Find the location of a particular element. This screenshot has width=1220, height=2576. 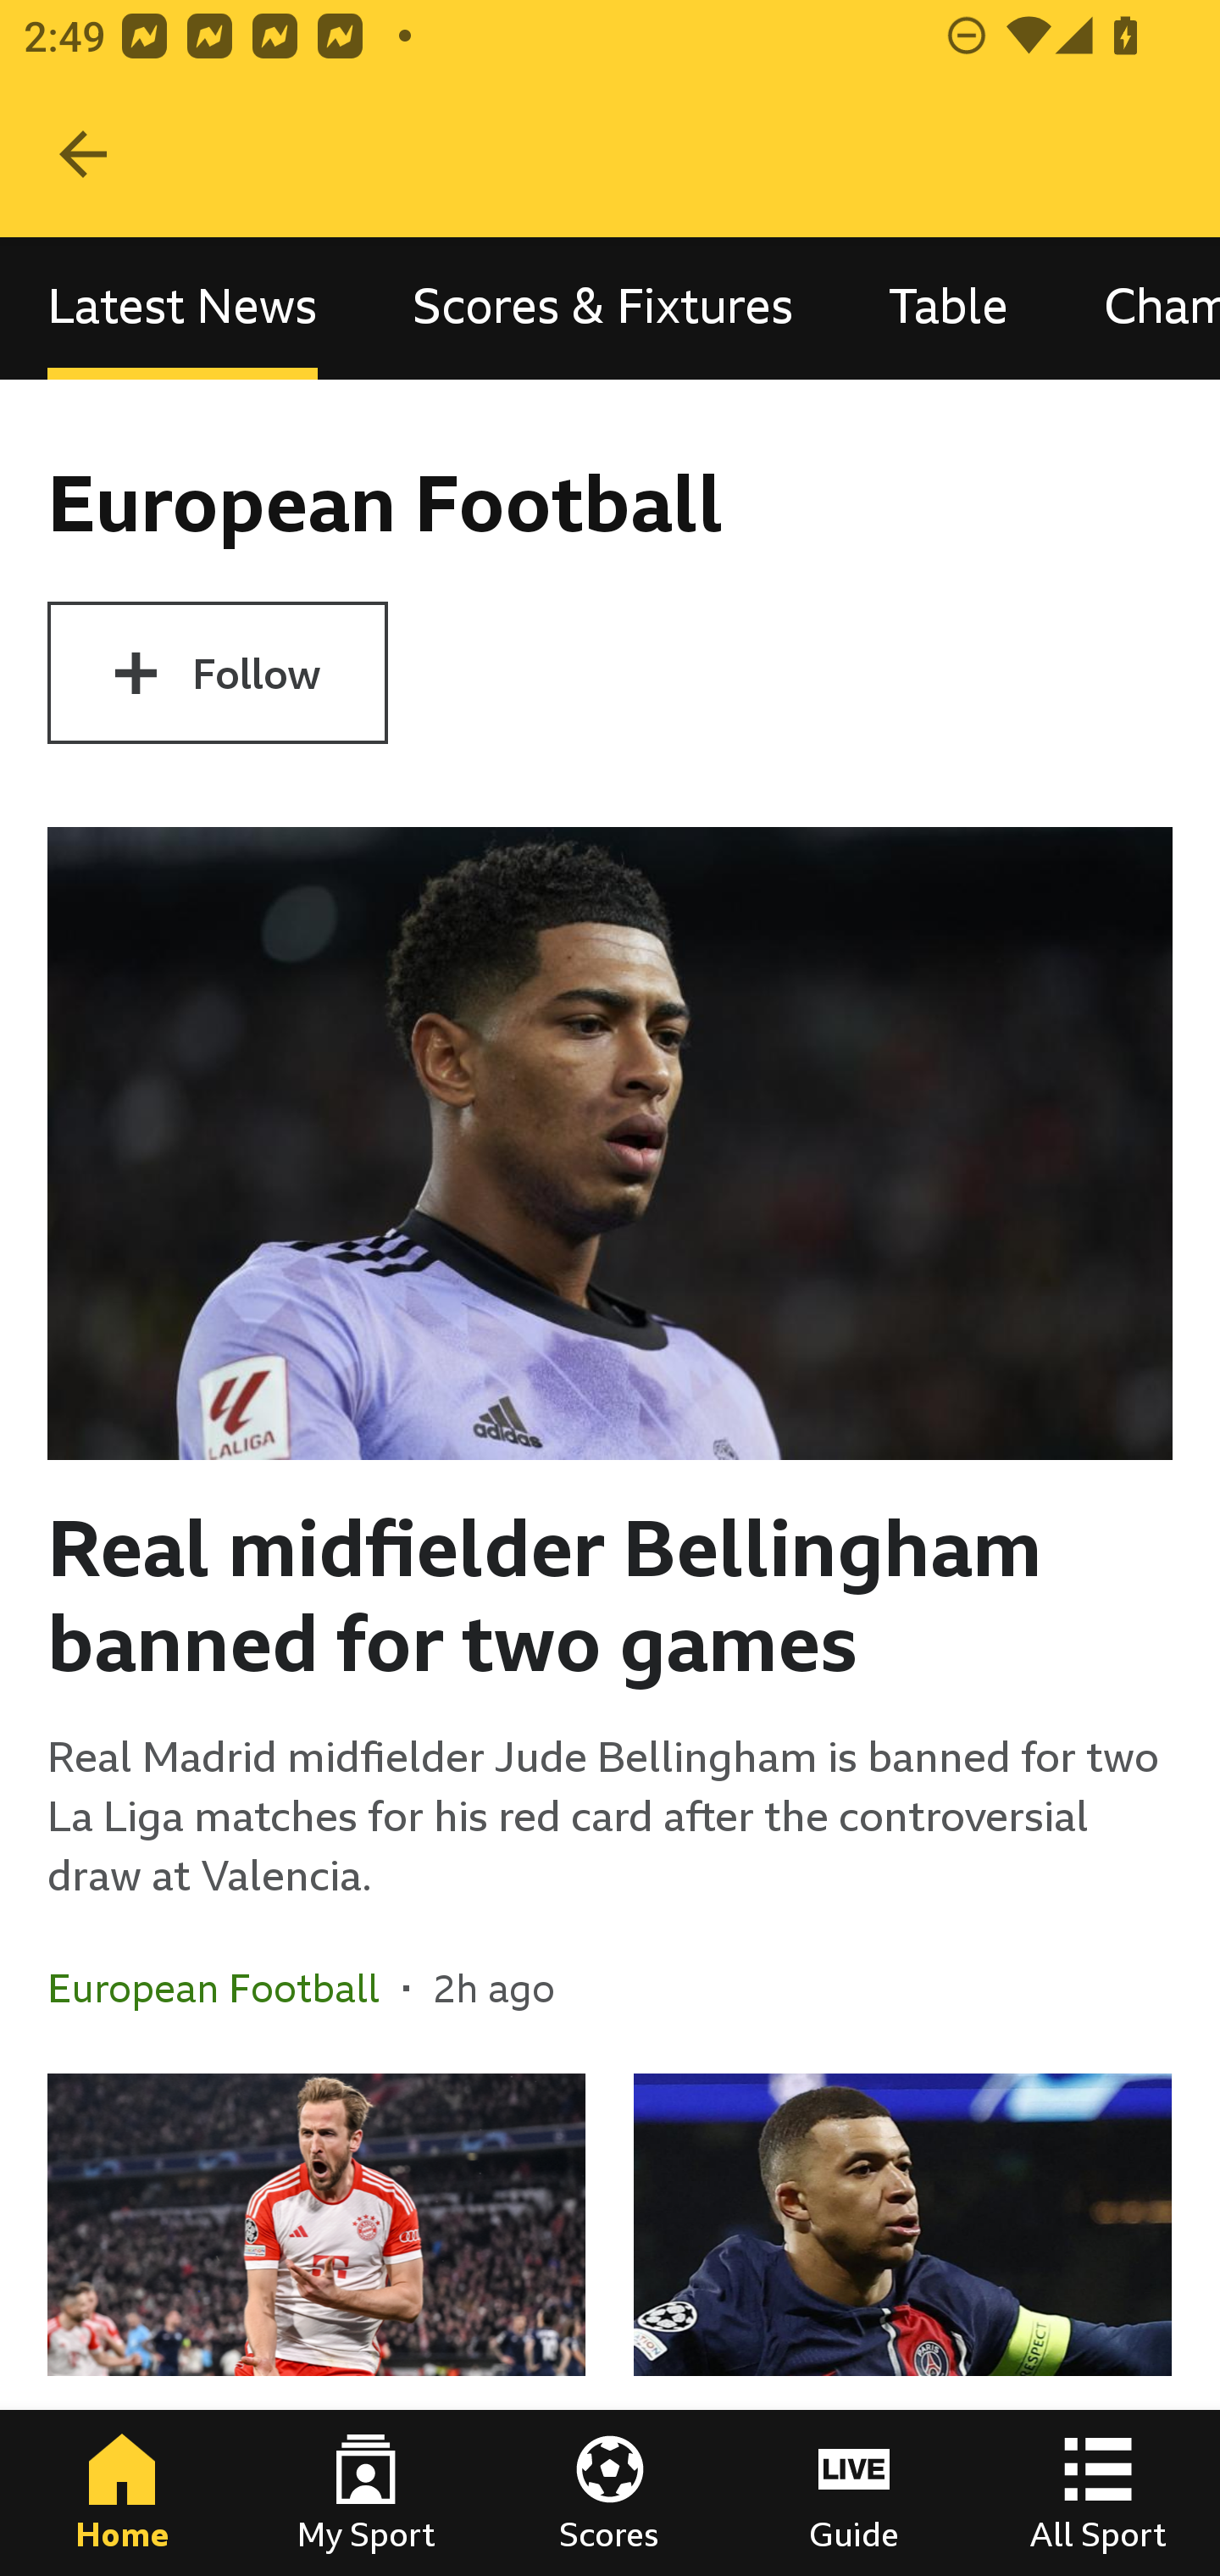

Mbappe has 'no problems' with manager Enrique is located at coordinates (902, 2325).